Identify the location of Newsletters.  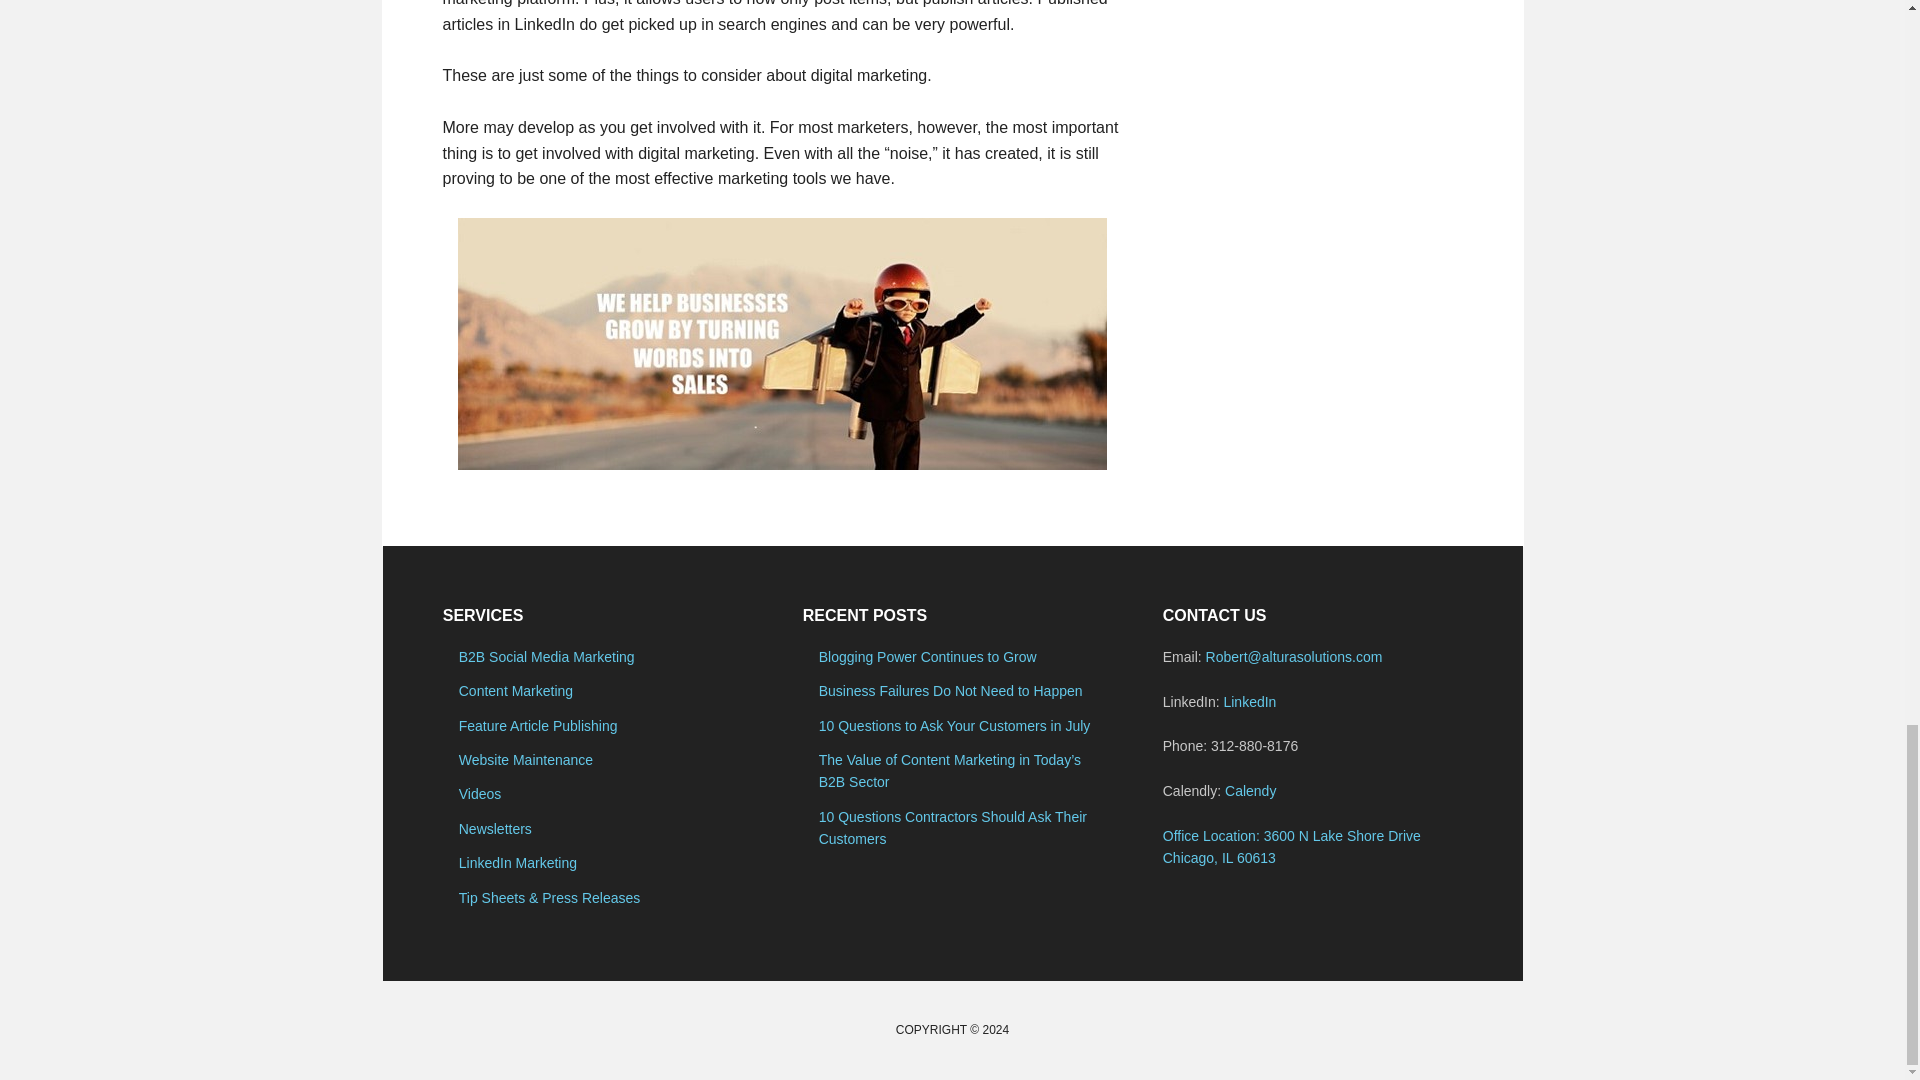
(494, 828).